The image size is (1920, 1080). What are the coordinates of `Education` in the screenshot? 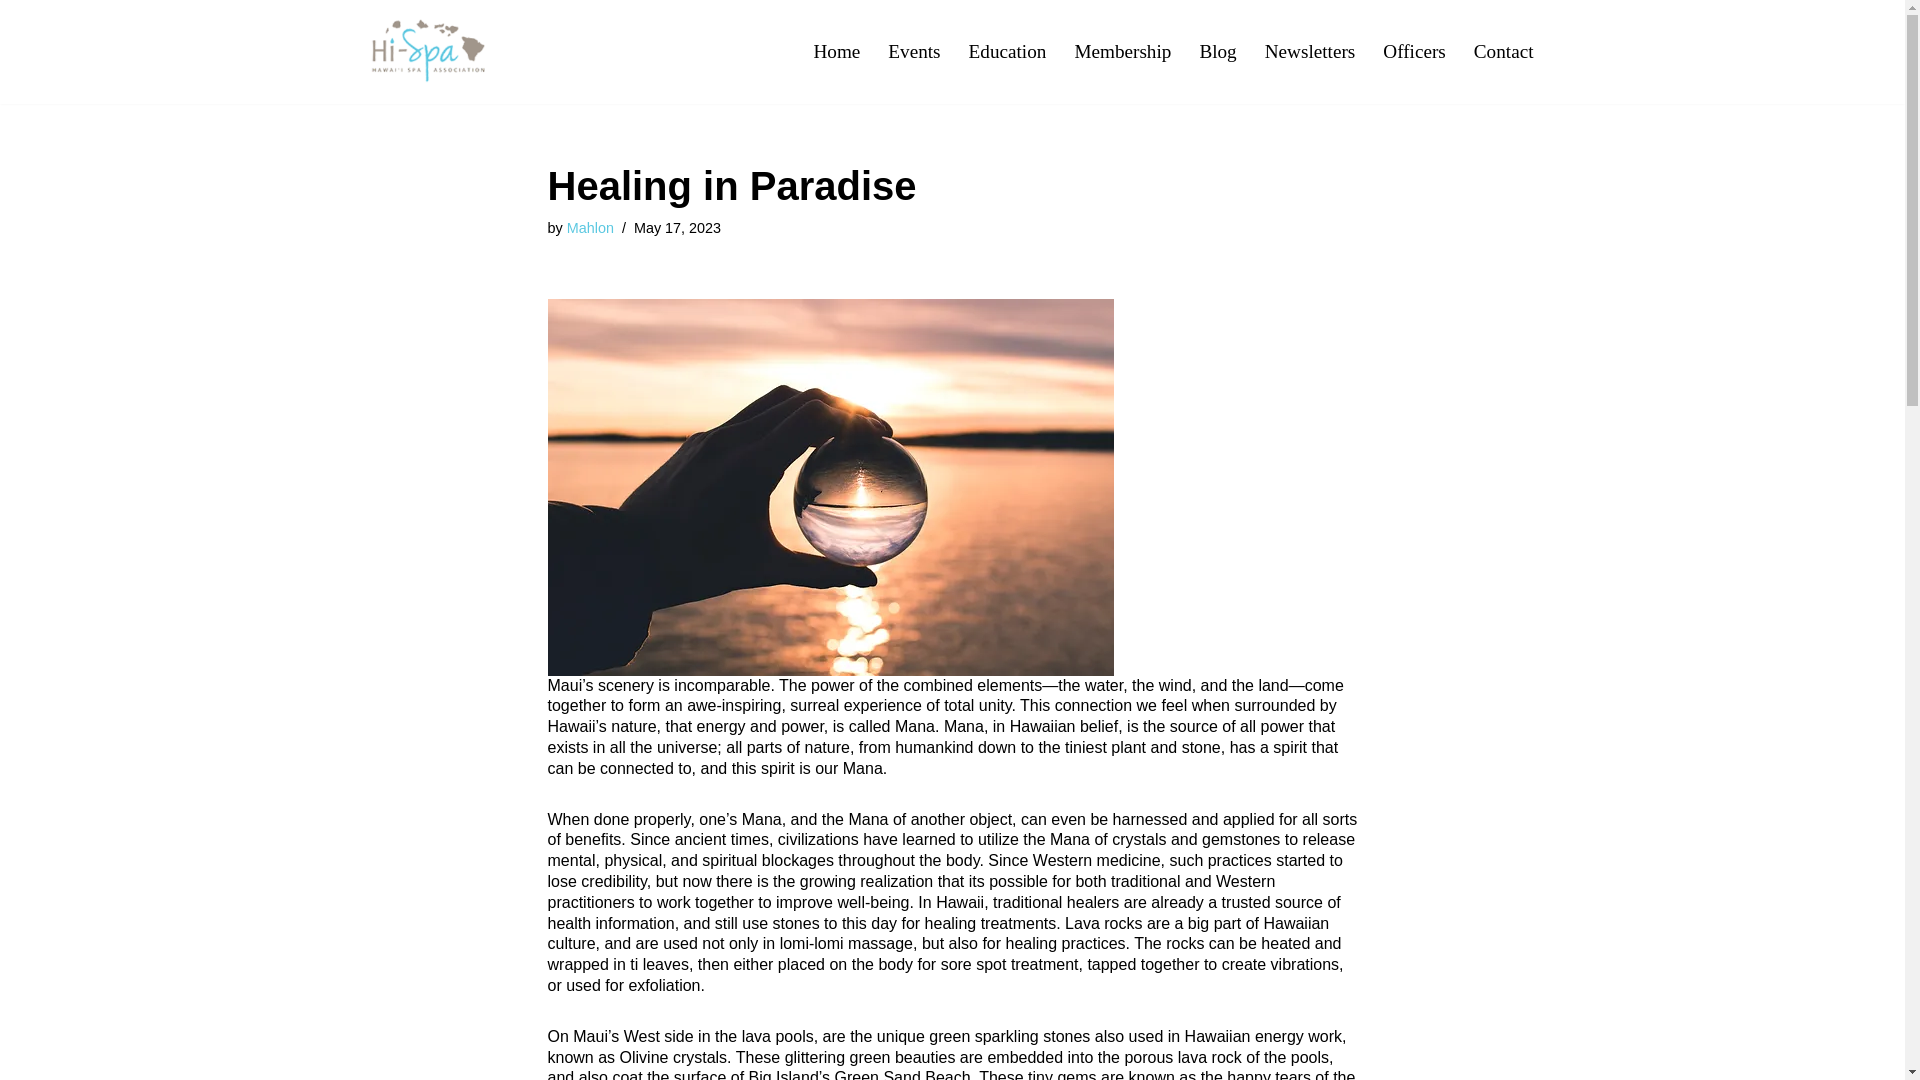 It's located at (1008, 52).